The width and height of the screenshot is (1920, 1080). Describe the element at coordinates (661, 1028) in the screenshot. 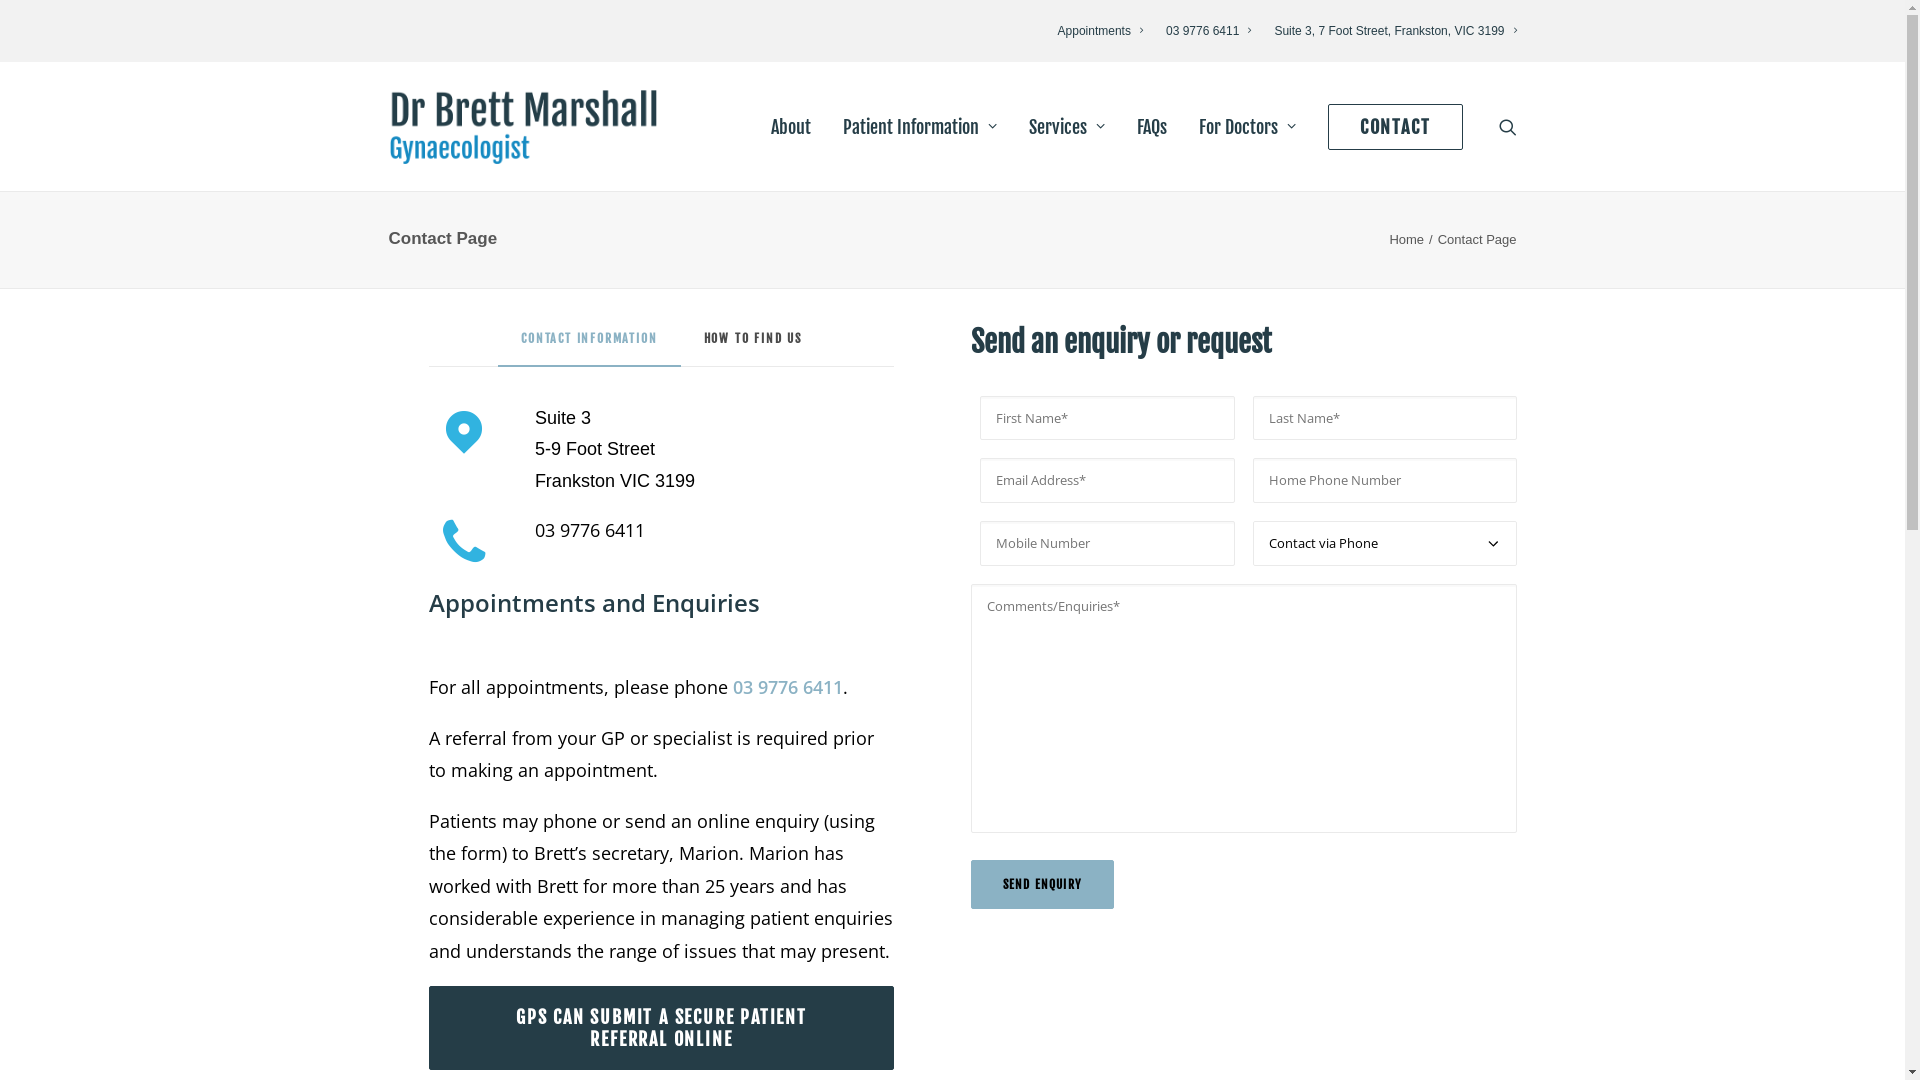

I see `GPS CAN SUBMIT A SECURE PATIENT REFERRAL ONLINE` at that location.